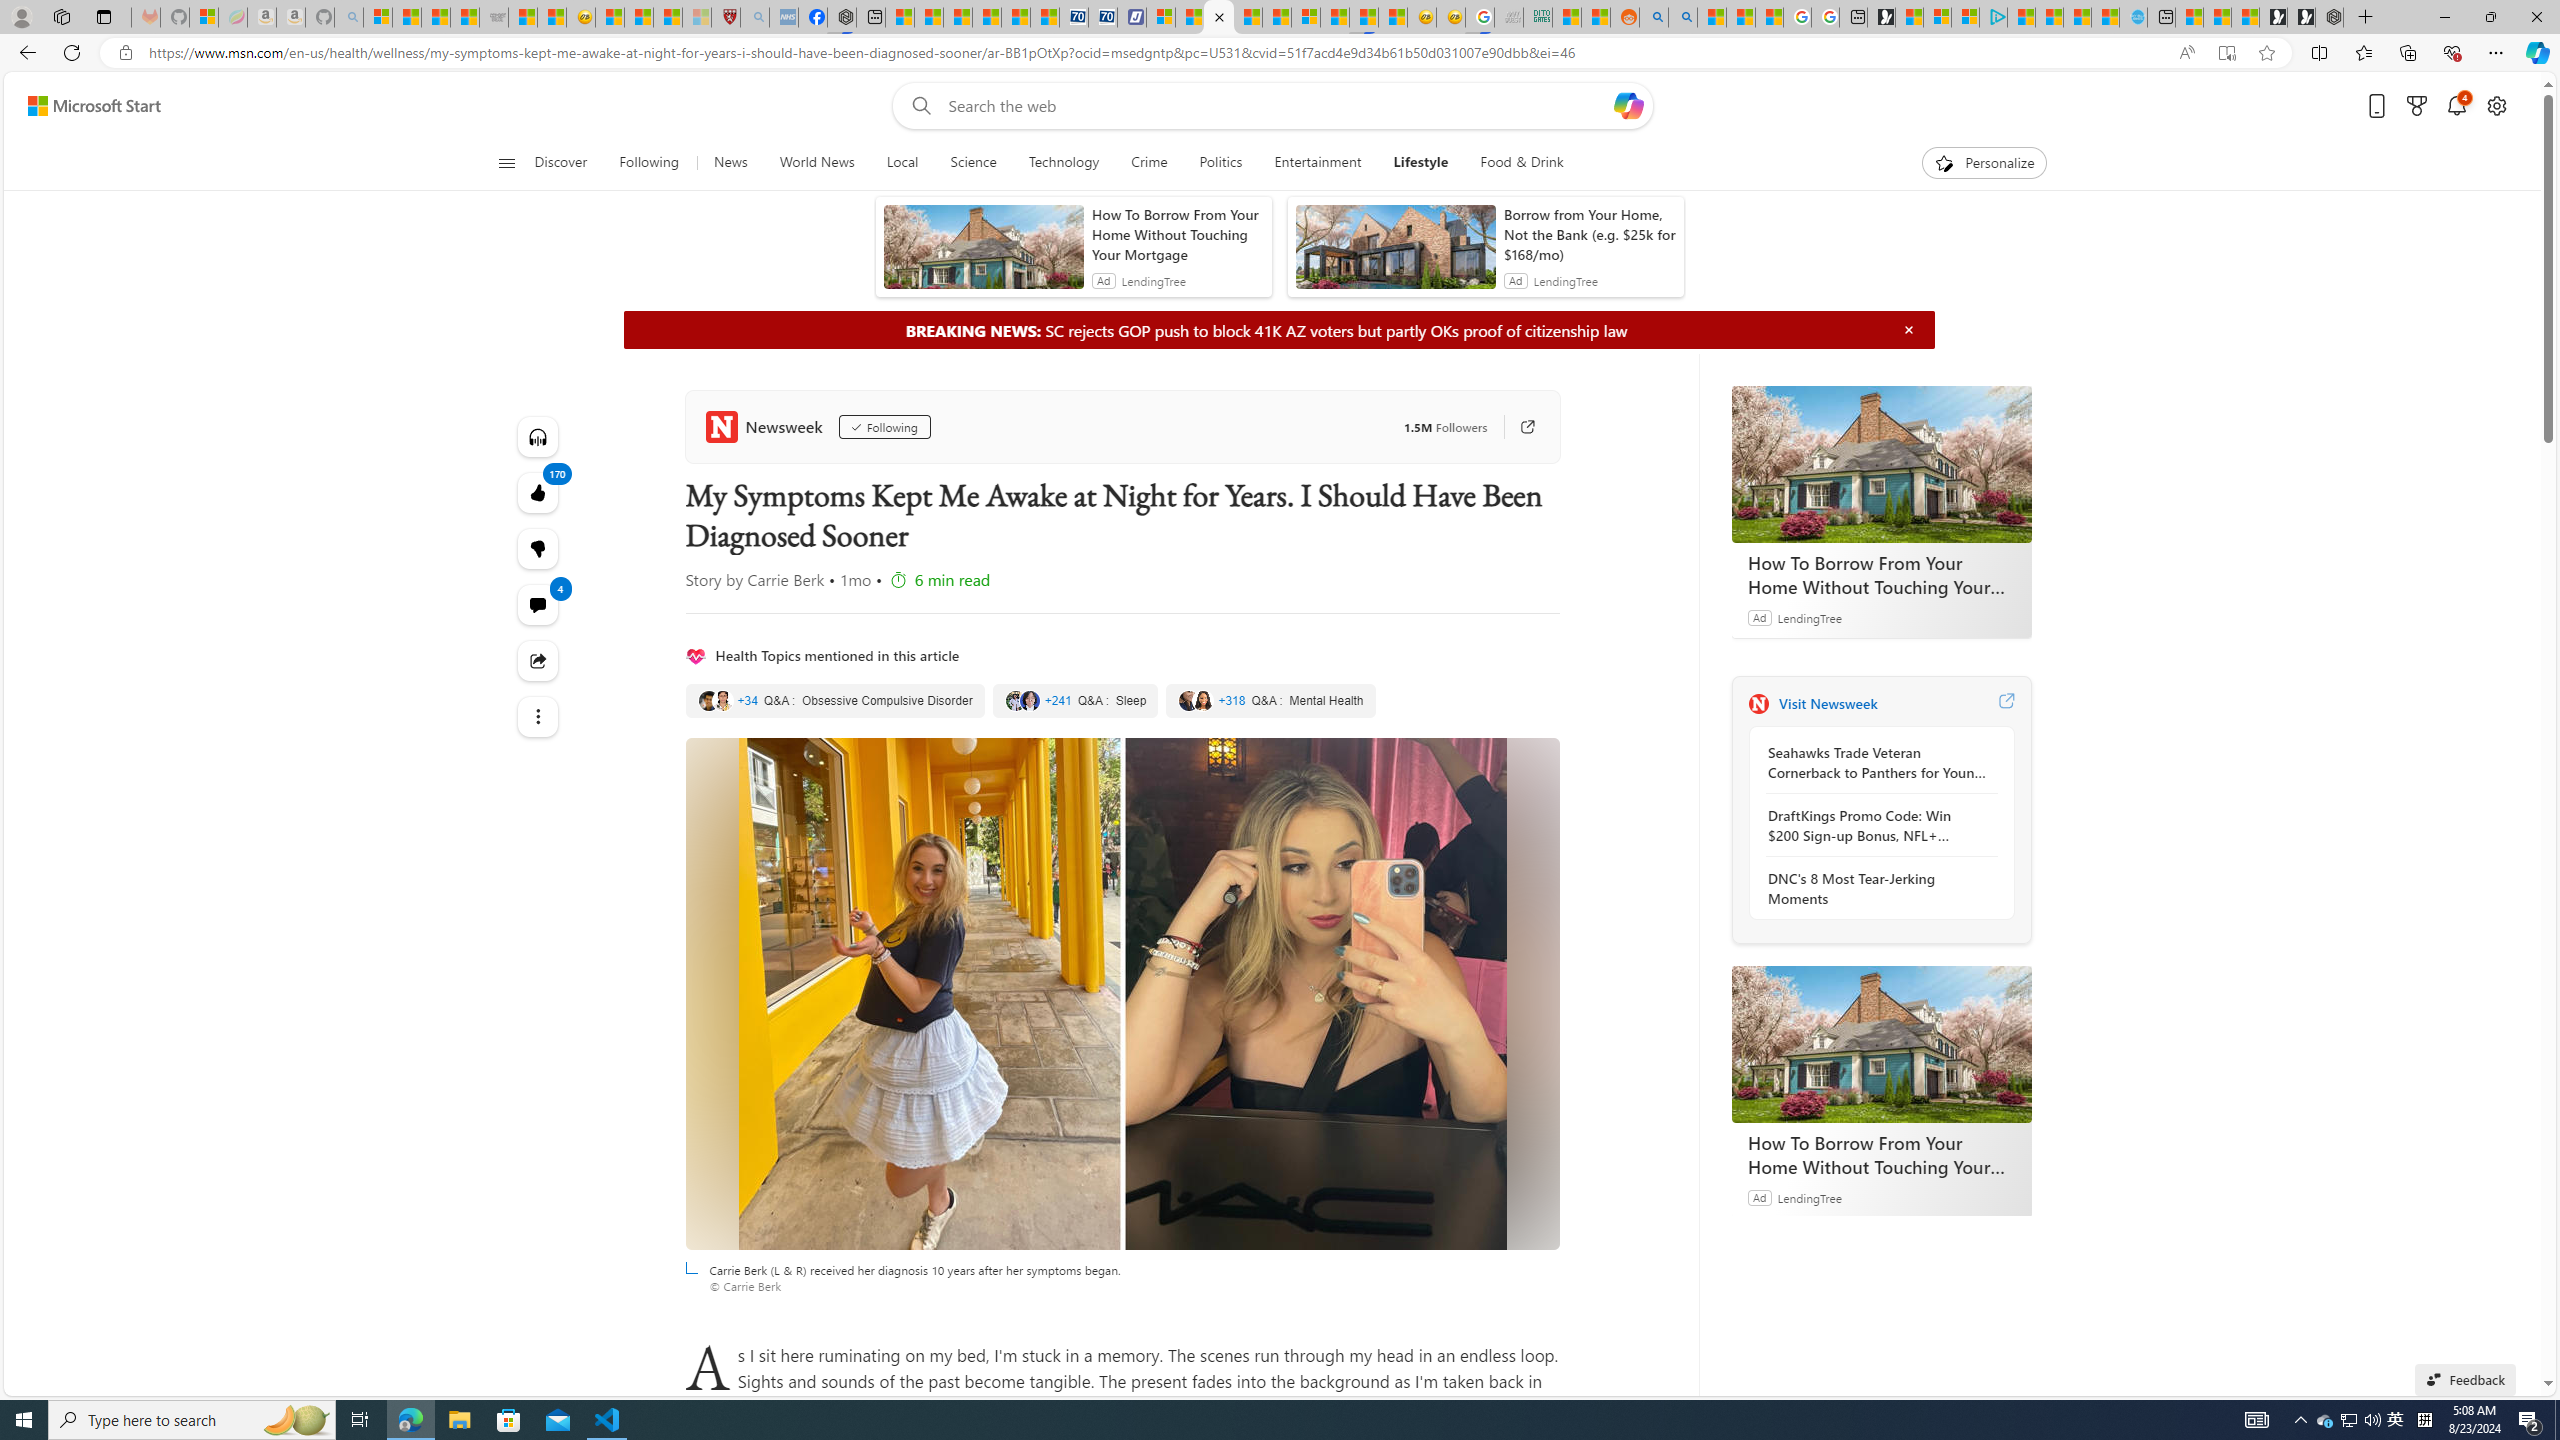 The height and width of the screenshot is (1440, 2560). I want to click on 170 Like, so click(538, 492).